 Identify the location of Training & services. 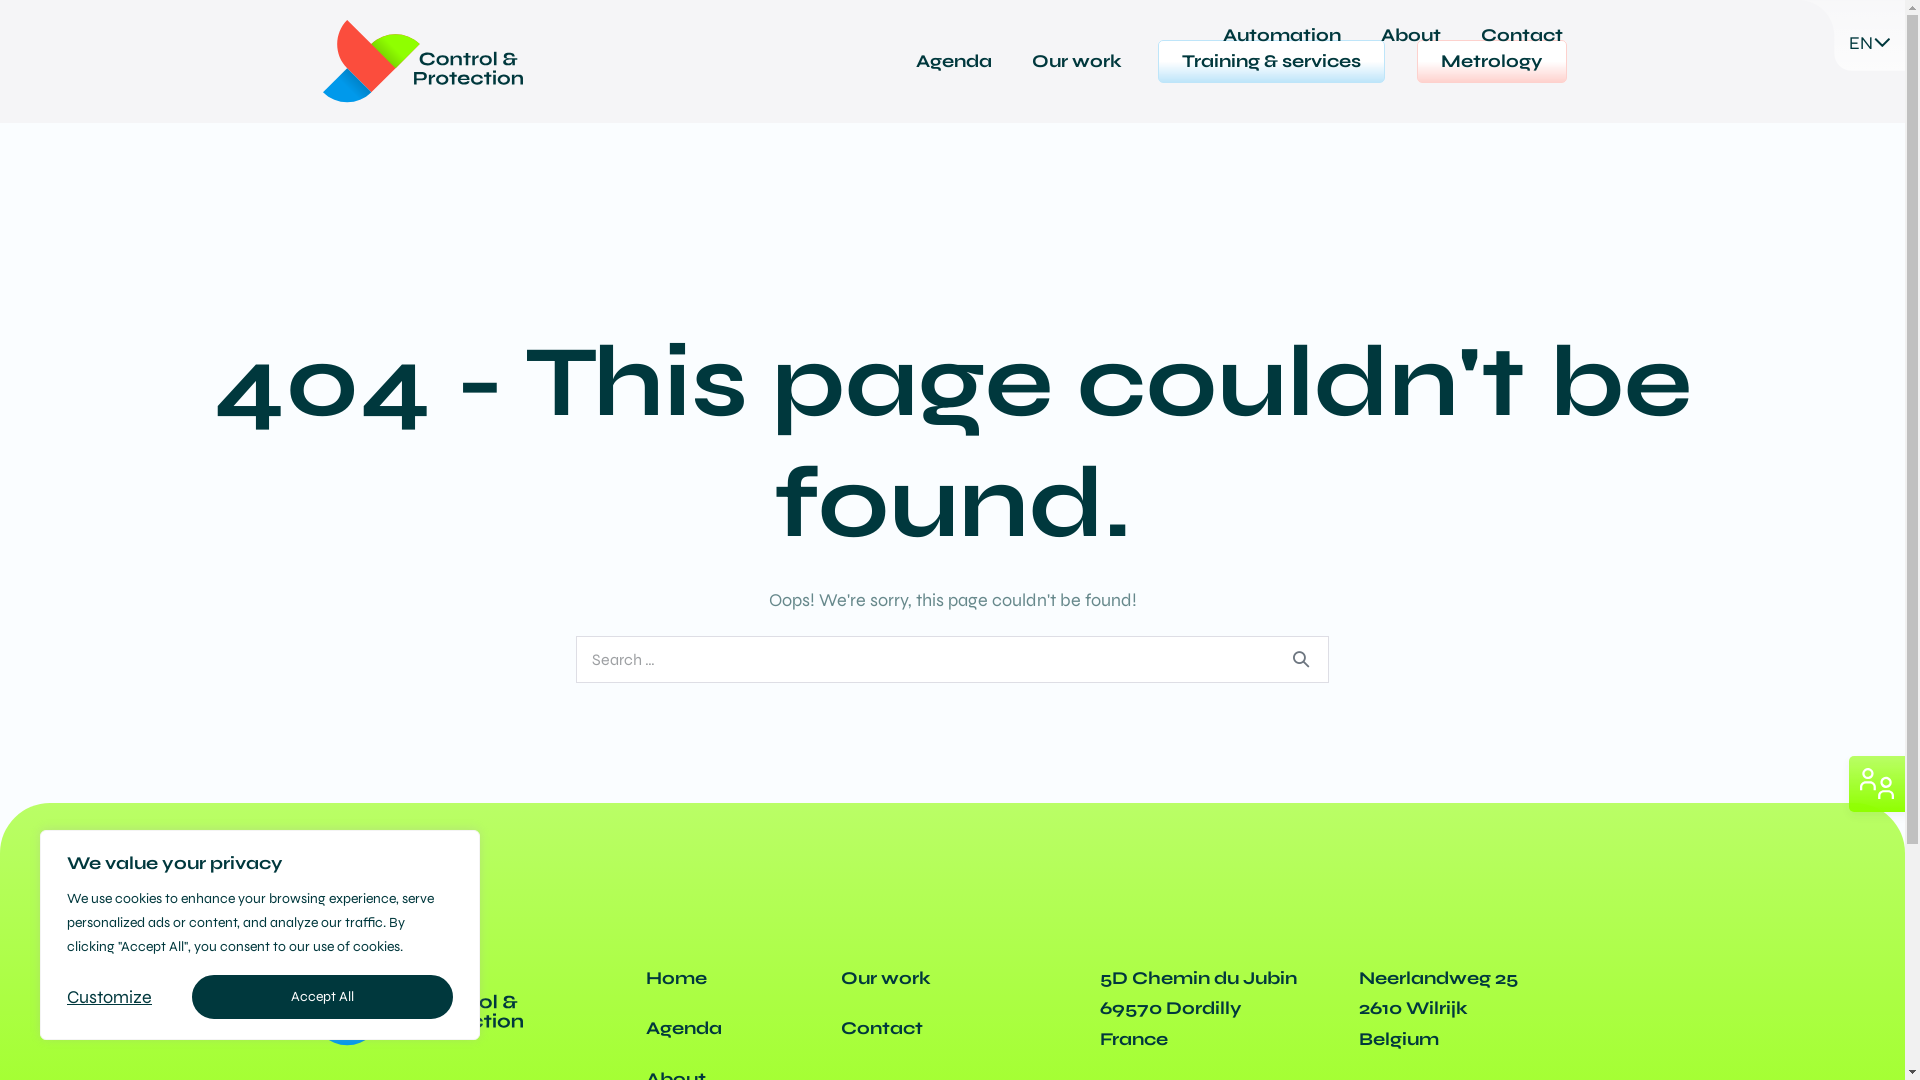
(1272, 62).